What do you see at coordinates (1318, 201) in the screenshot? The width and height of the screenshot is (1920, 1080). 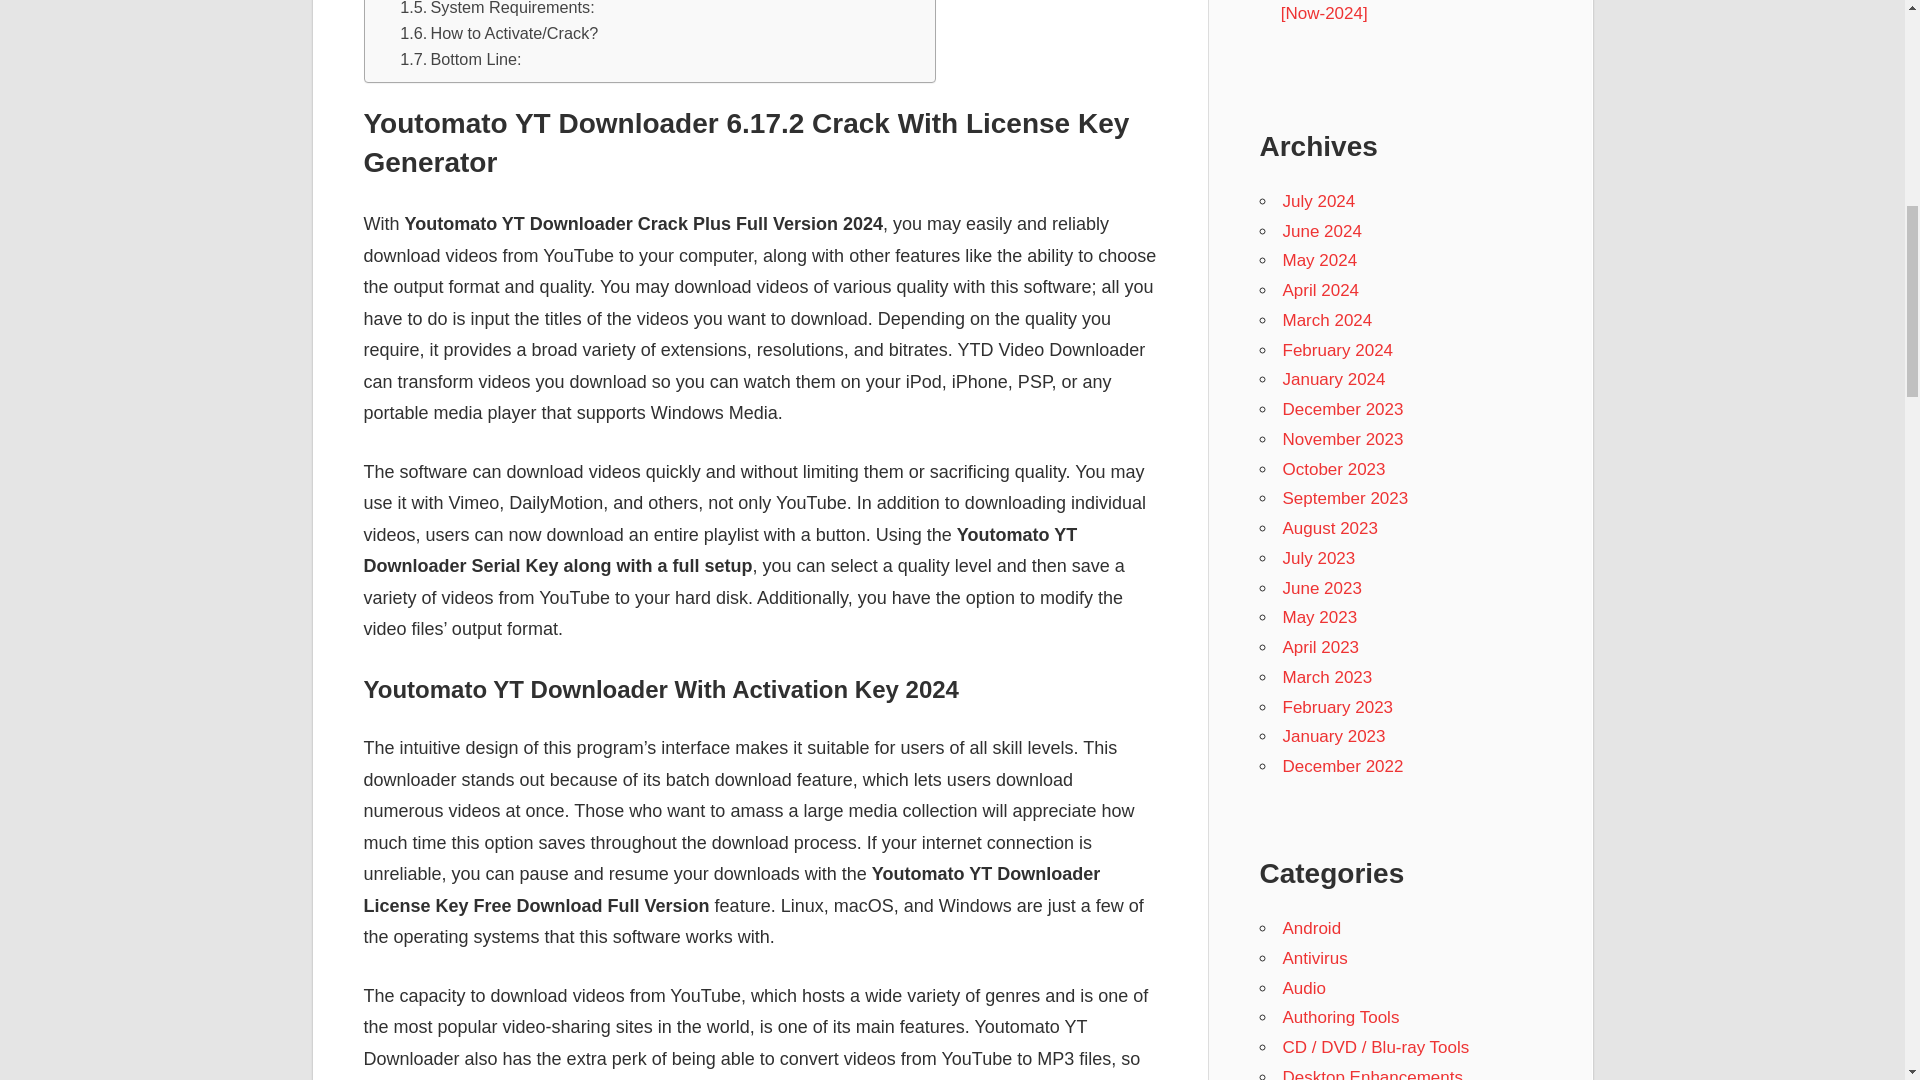 I see `July 2024` at bounding box center [1318, 201].